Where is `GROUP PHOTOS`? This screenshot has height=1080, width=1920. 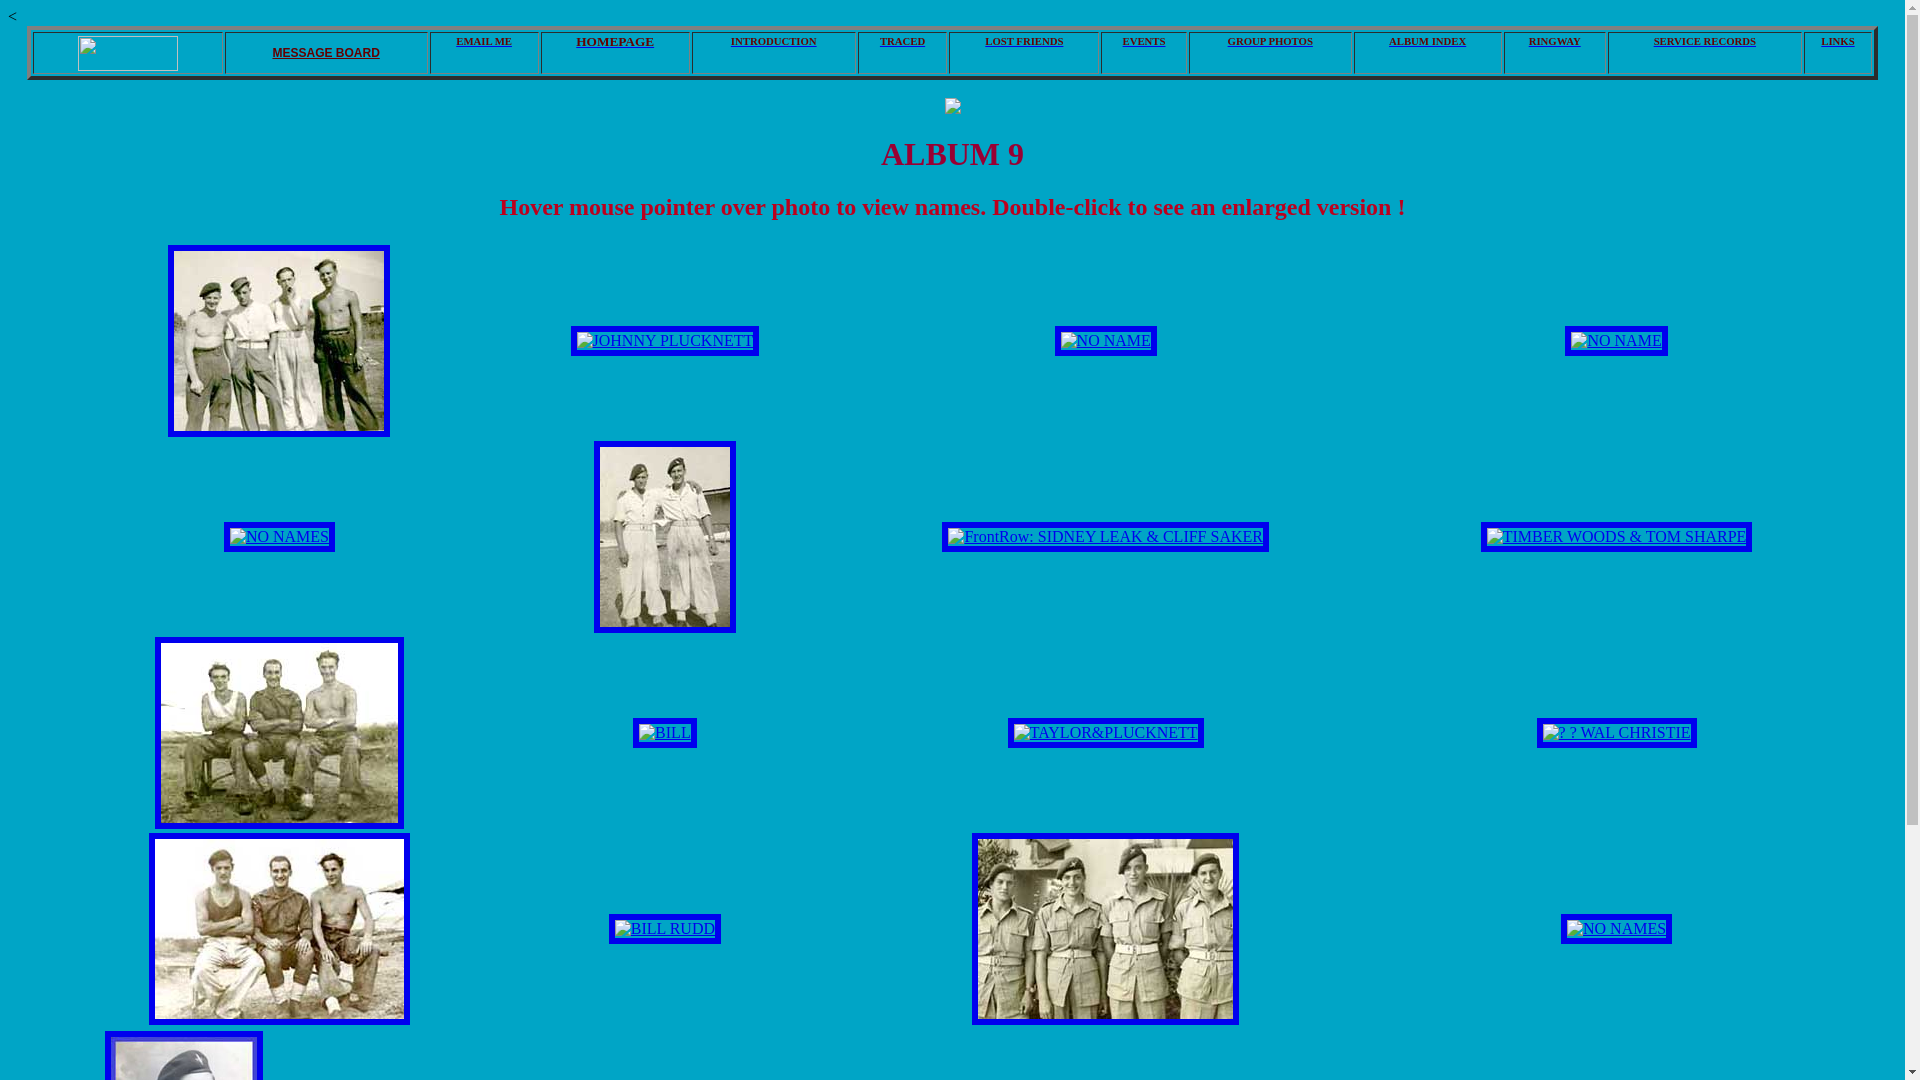
GROUP PHOTOS is located at coordinates (1270, 41).